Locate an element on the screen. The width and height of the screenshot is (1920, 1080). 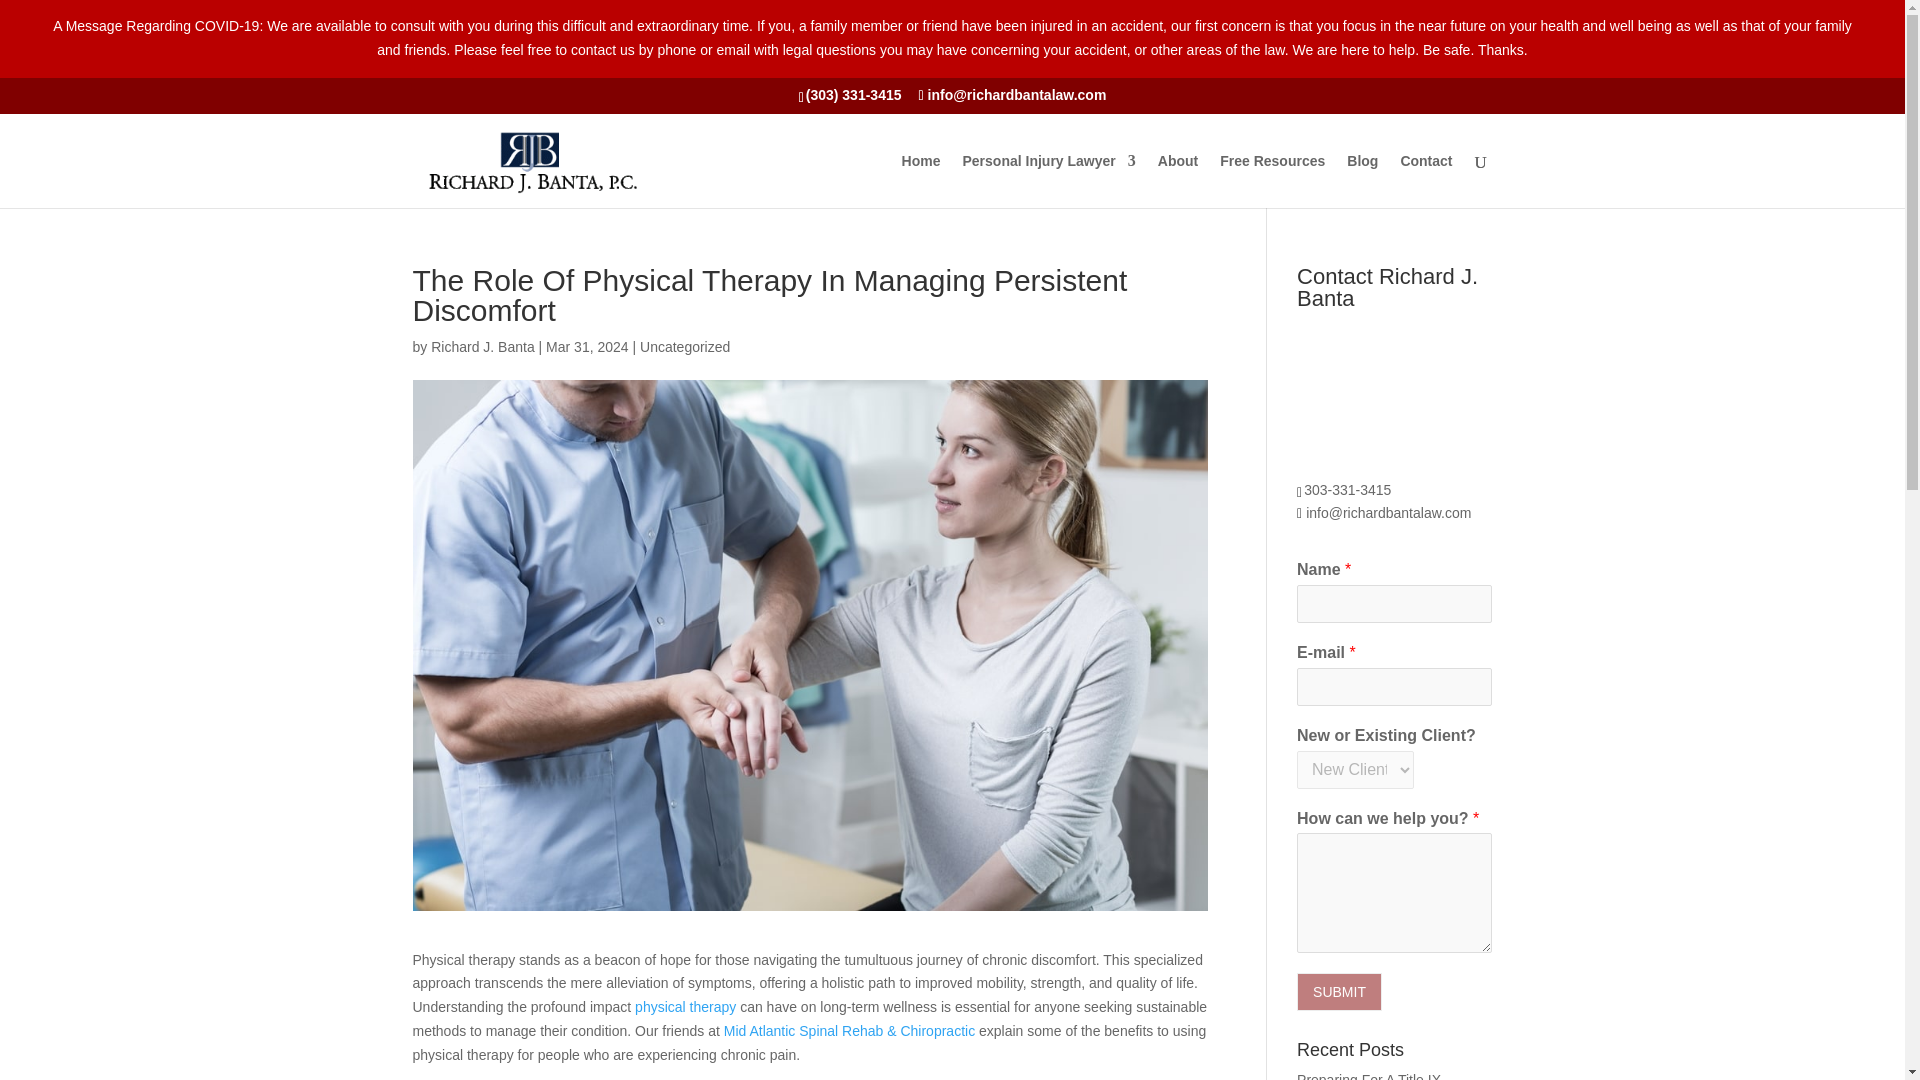
Preparing For A Title IX Hearing is located at coordinates (1369, 1076).